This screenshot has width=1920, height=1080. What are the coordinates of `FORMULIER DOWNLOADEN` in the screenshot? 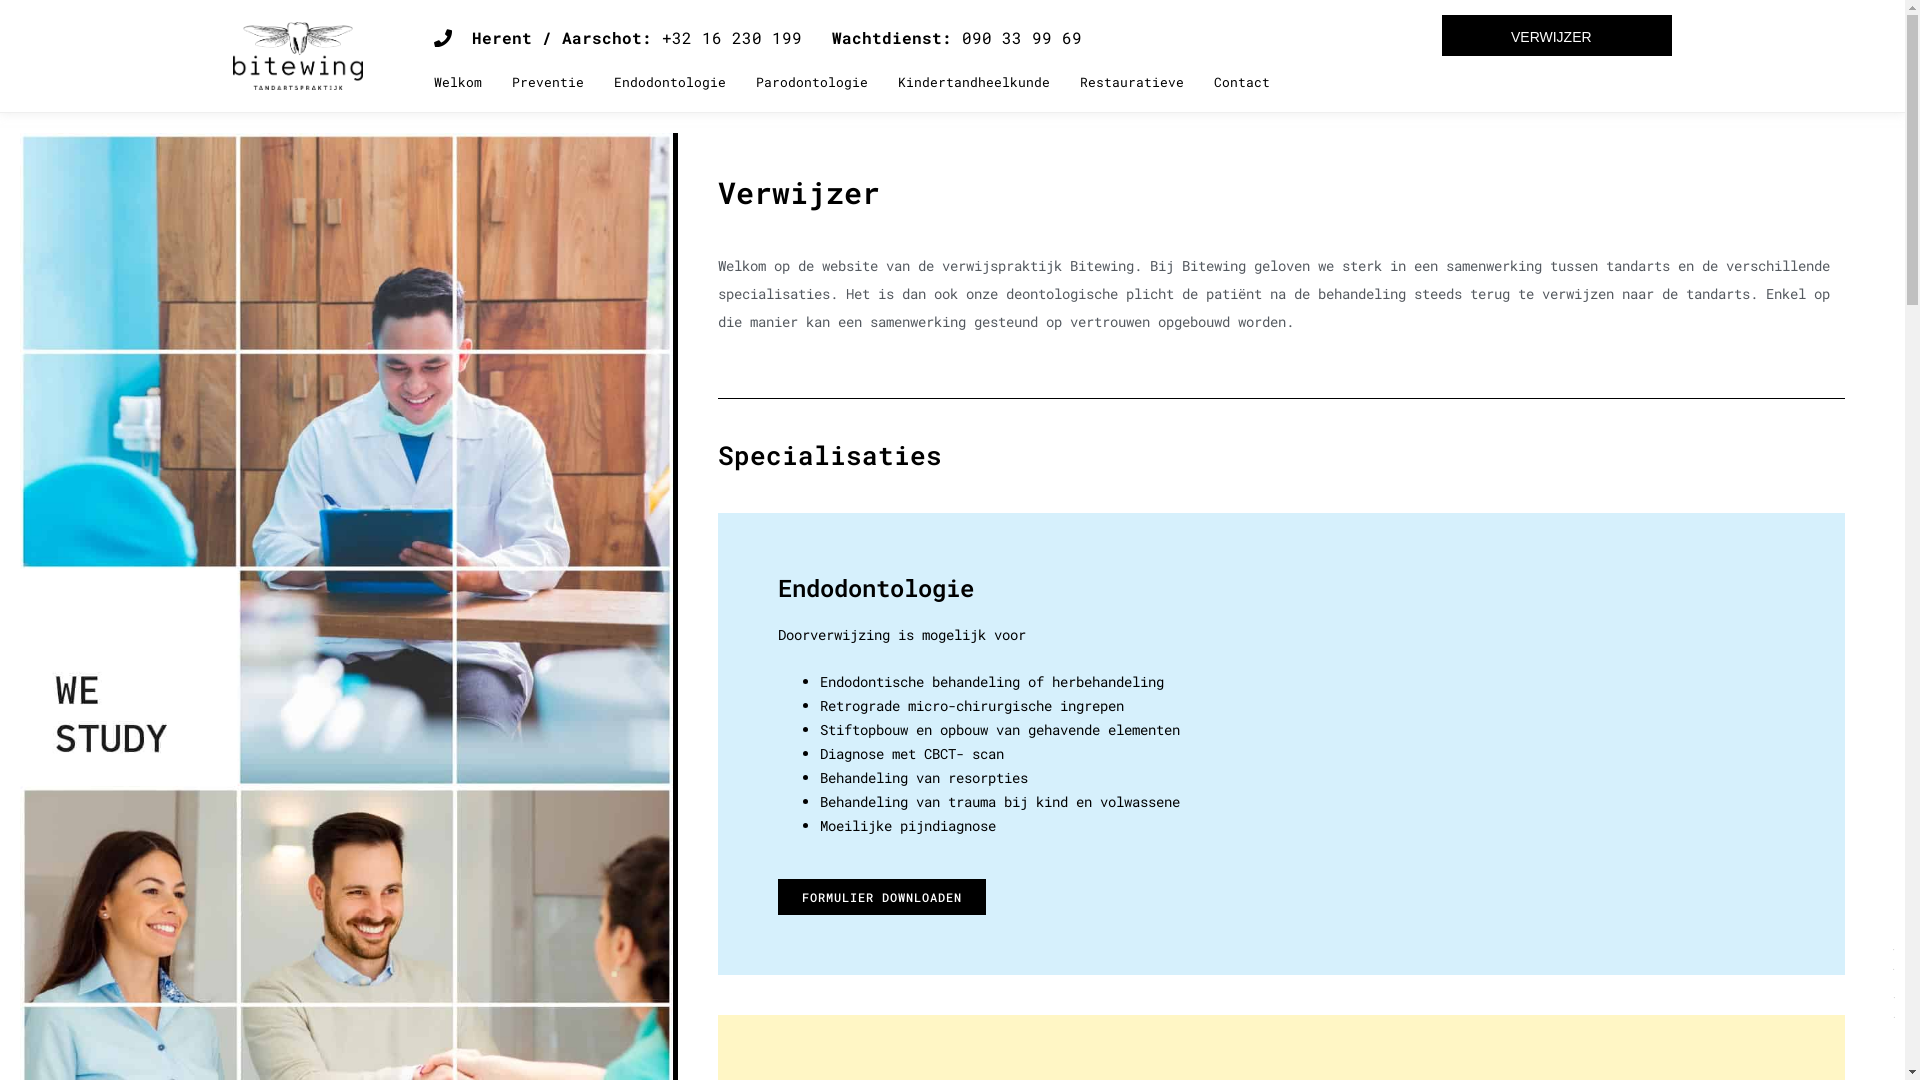 It's located at (882, 897).